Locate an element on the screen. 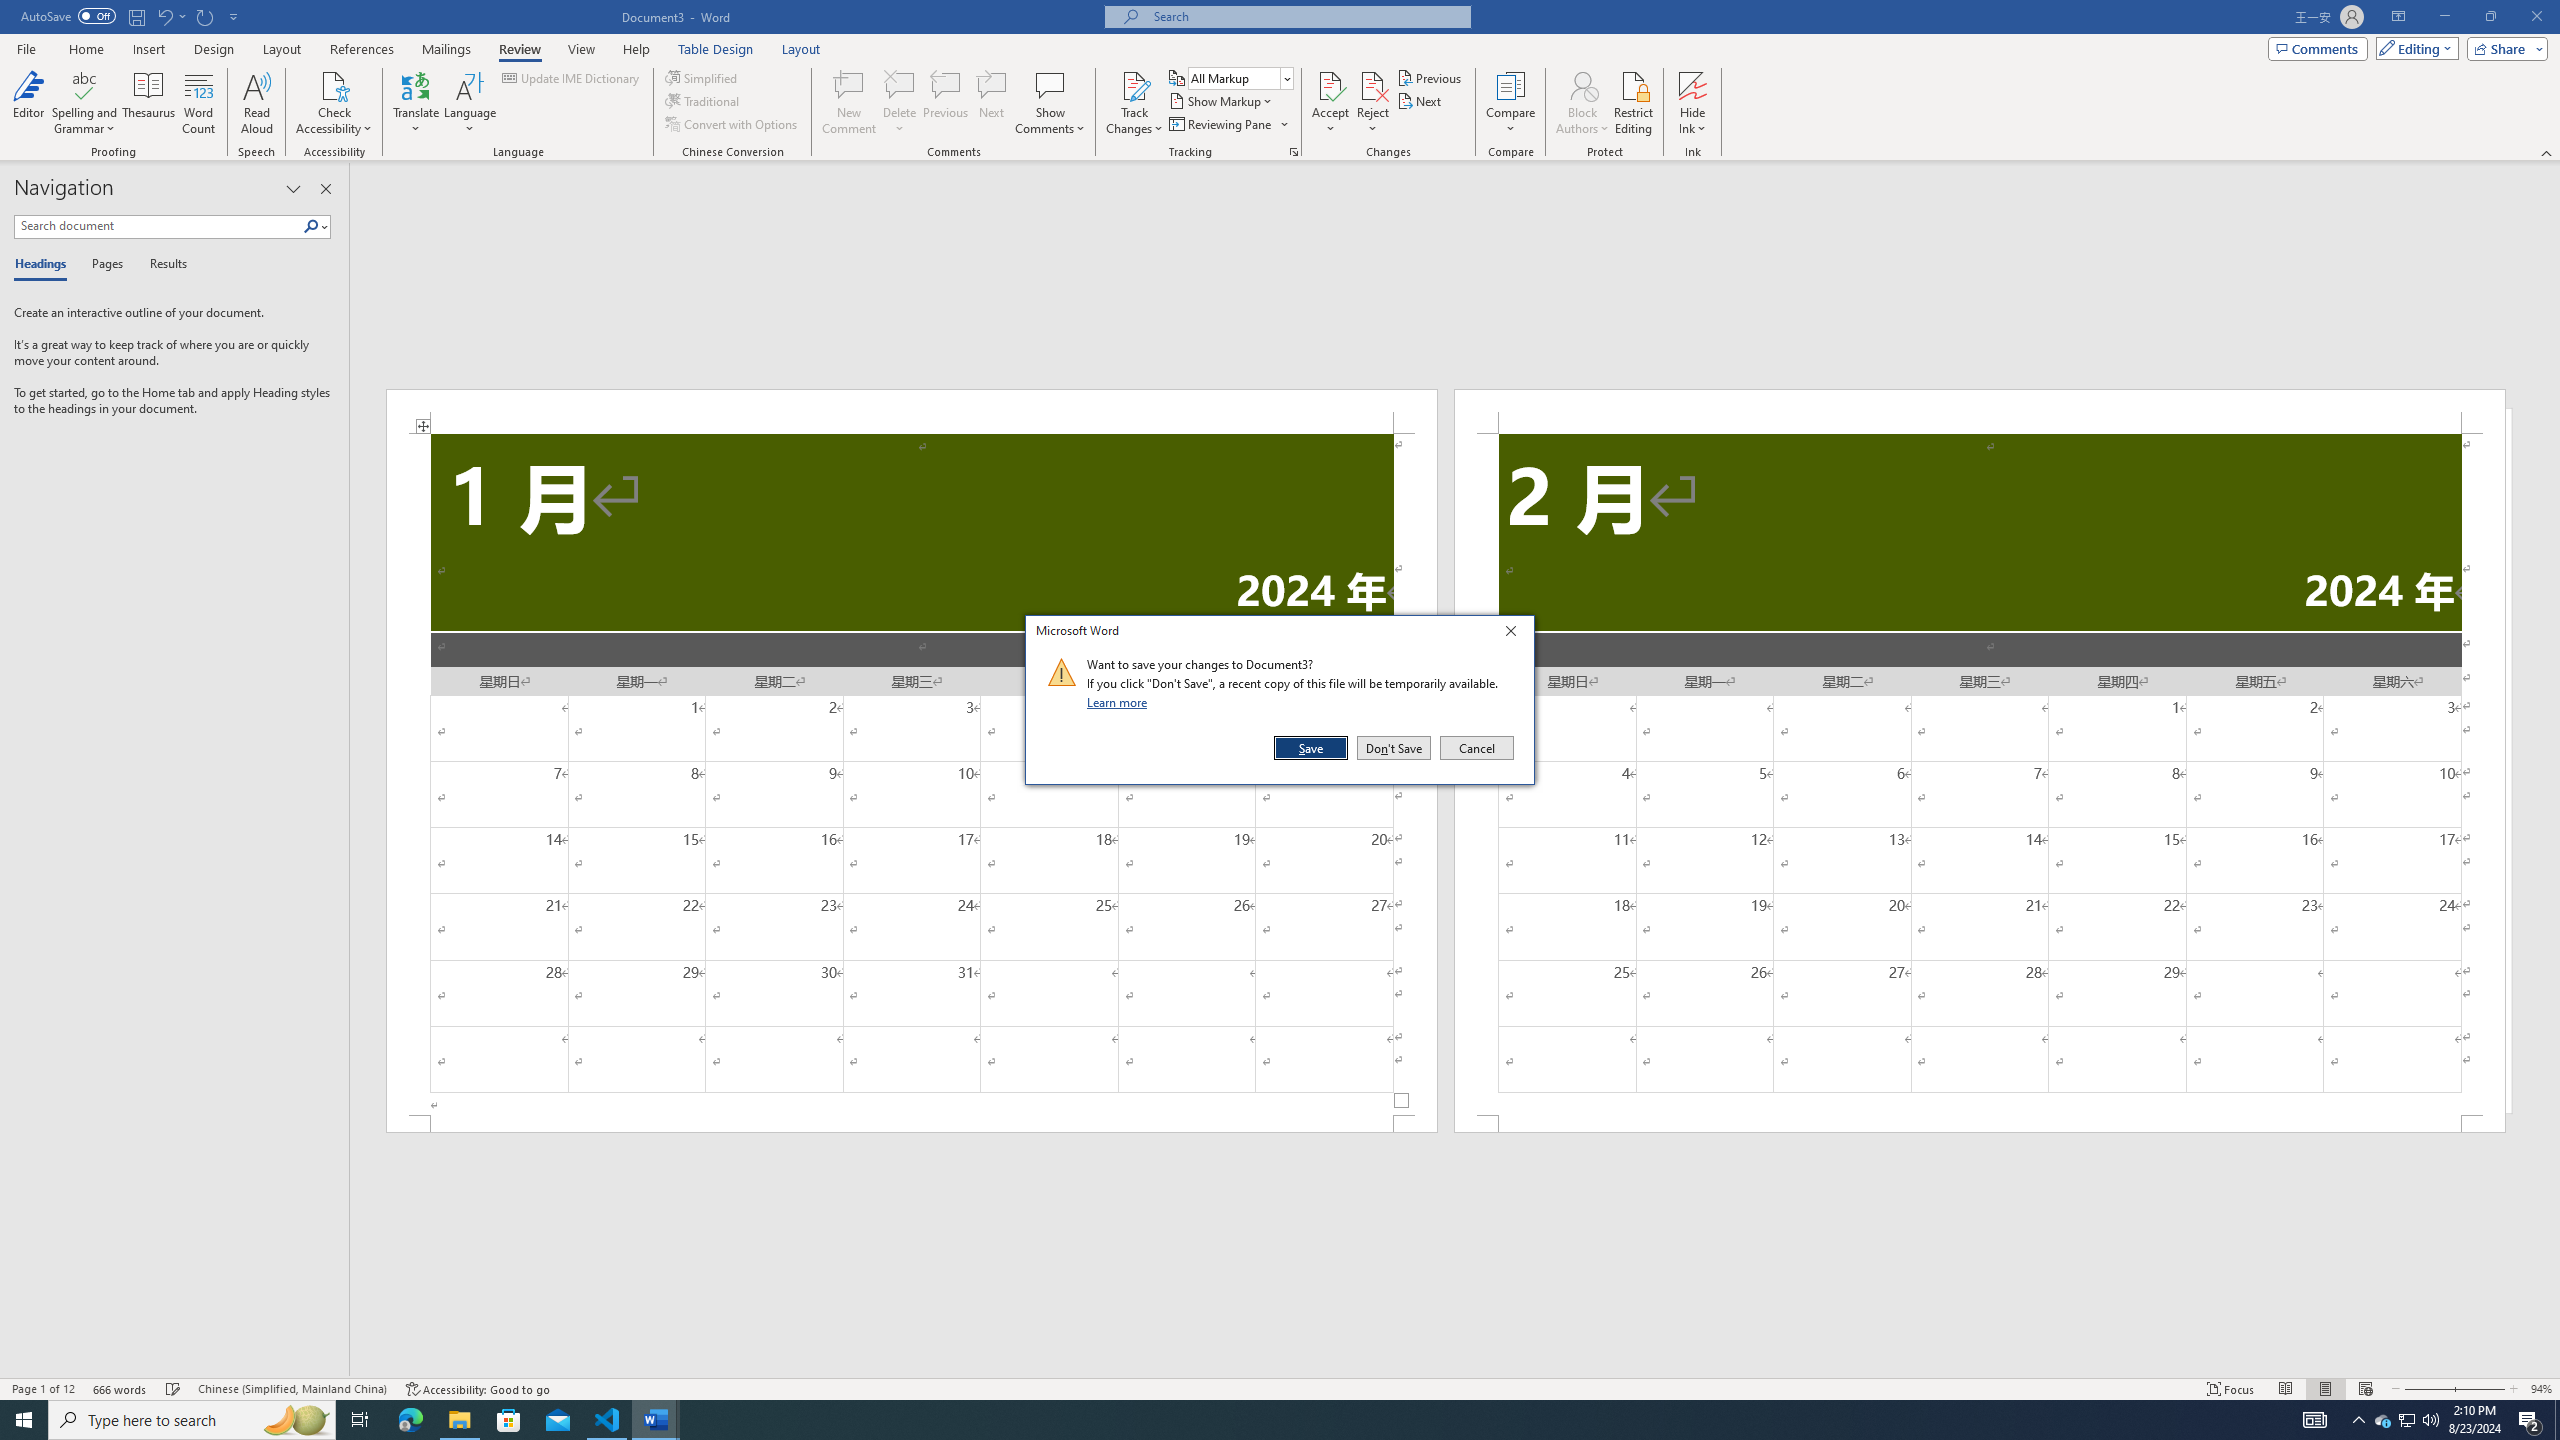 This screenshot has height=1440, width=2560. Show desktop is located at coordinates (2557, 1420).